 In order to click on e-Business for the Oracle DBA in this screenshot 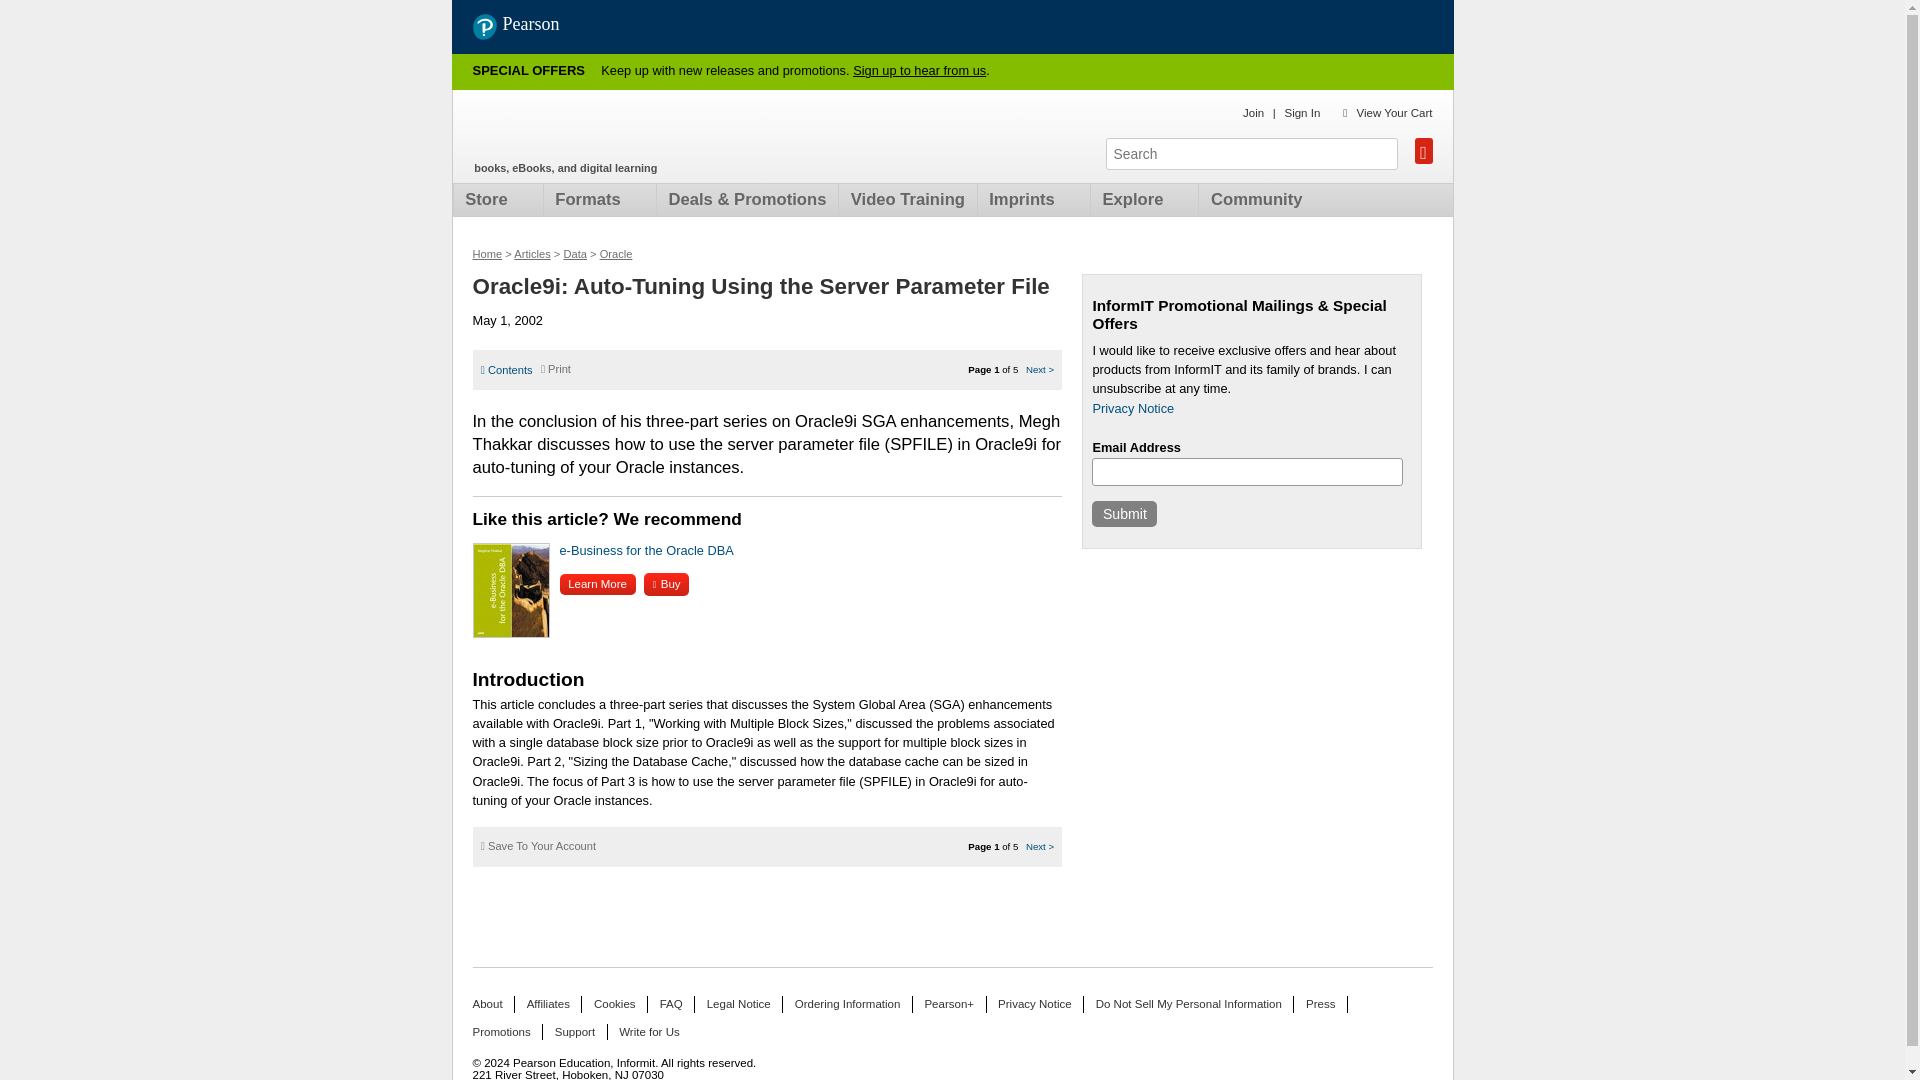, I will do `click(646, 550)`.